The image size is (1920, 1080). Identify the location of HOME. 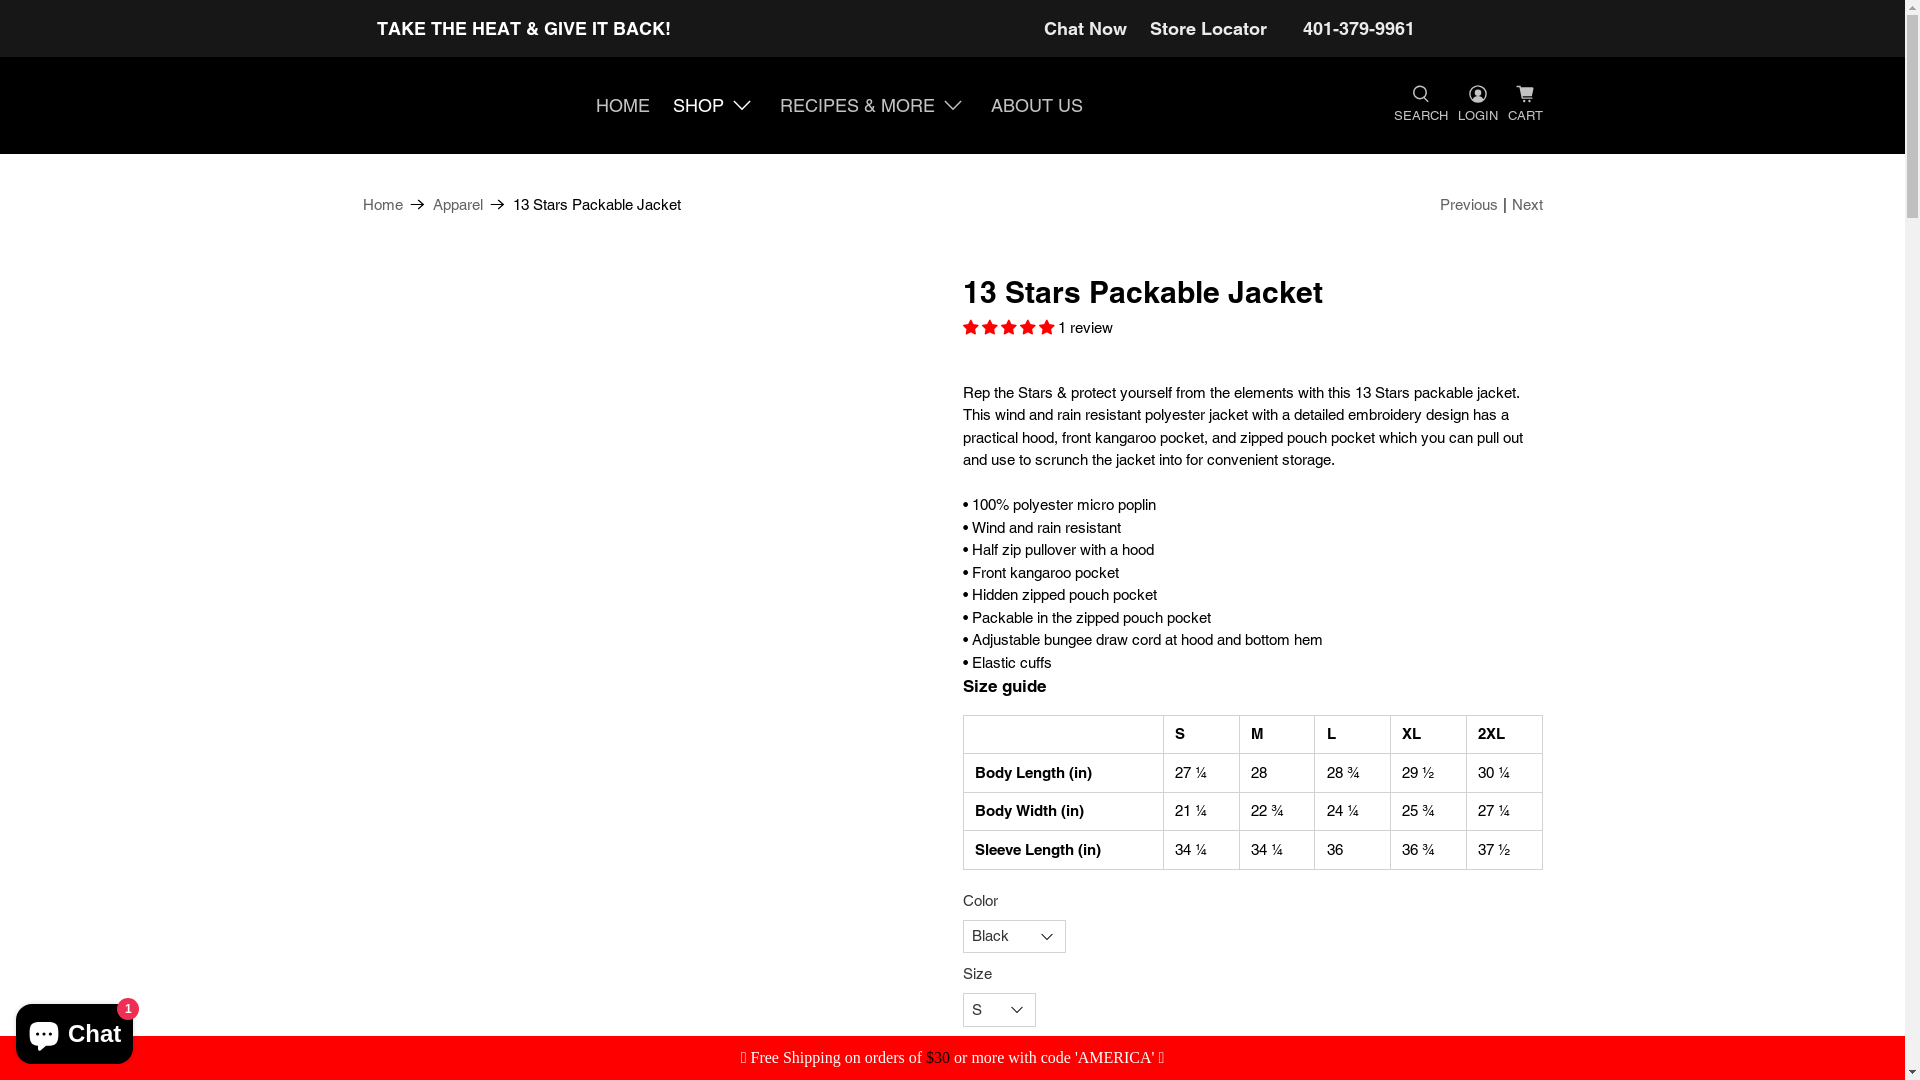
(624, 106).